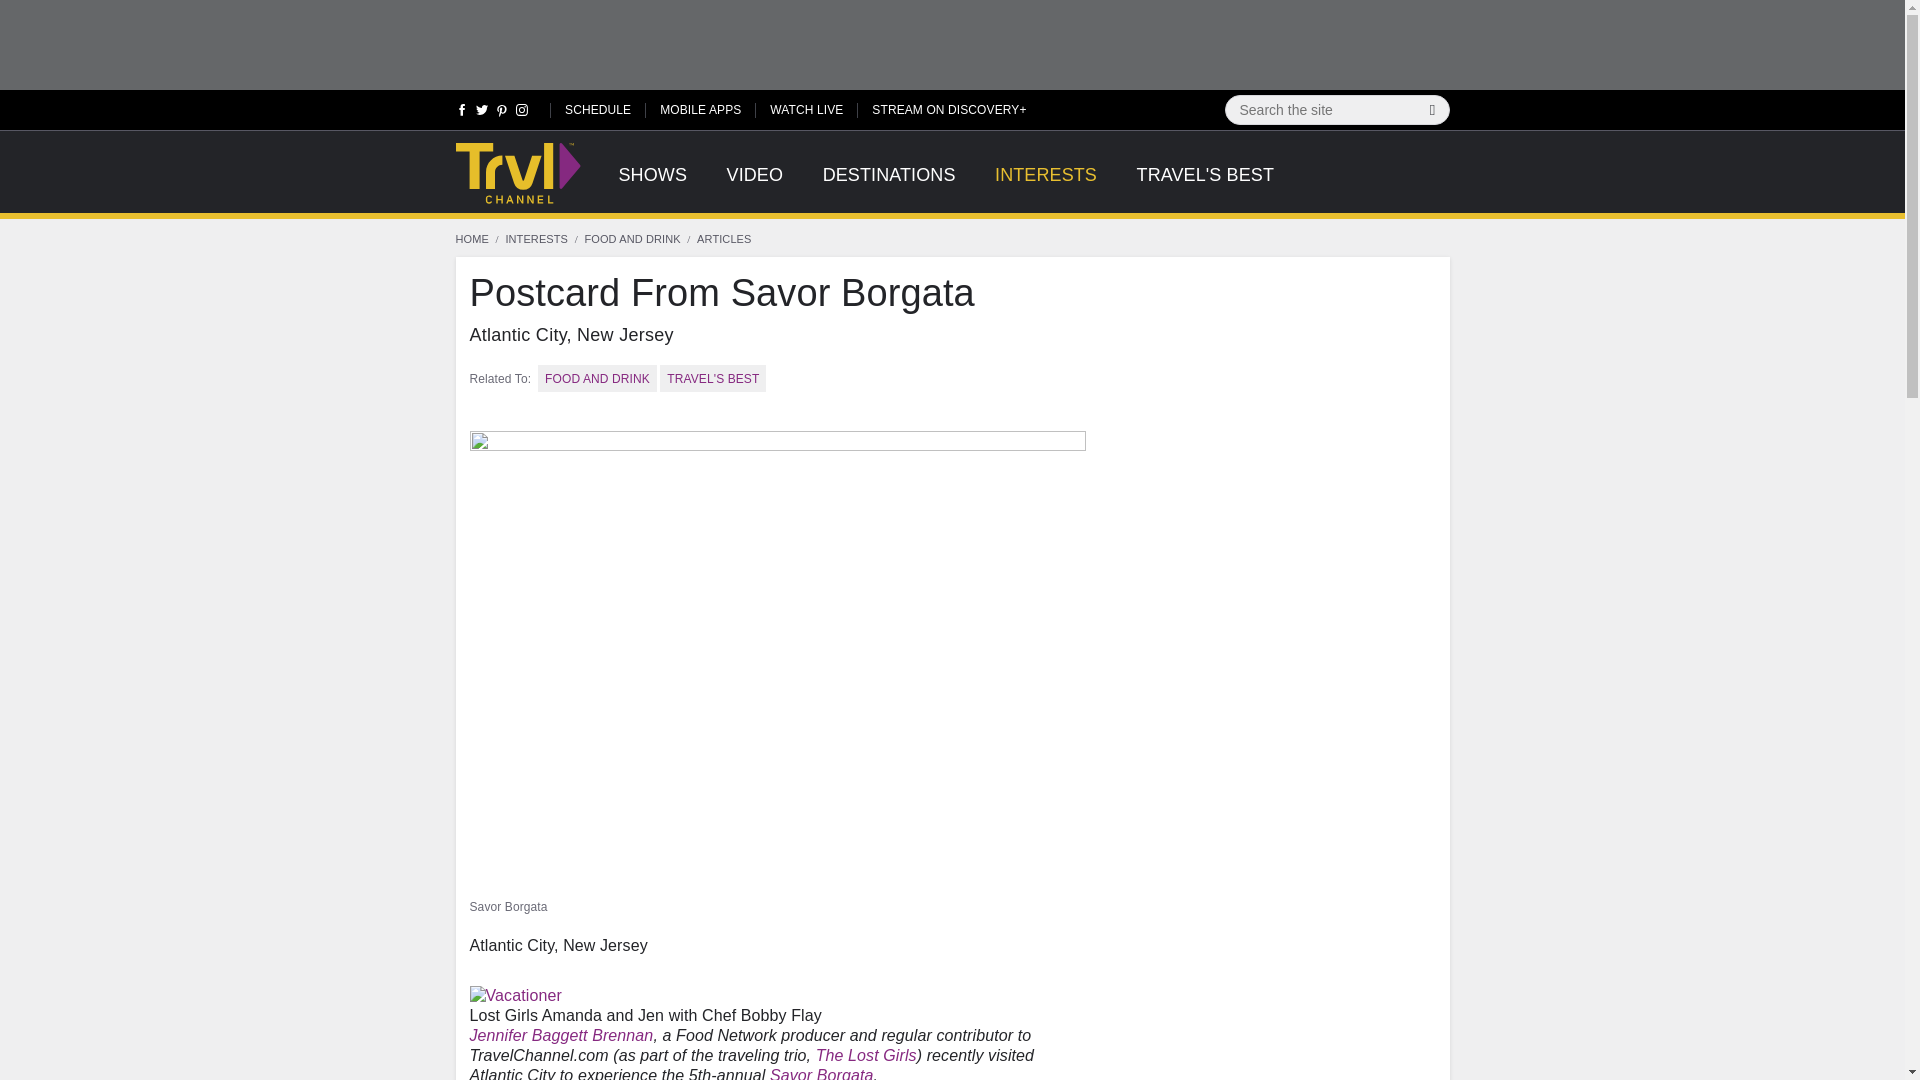 The height and width of the screenshot is (1080, 1920). Describe the element at coordinates (806, 108) in the screenshot. I see `WATCH LIVE` at that location.